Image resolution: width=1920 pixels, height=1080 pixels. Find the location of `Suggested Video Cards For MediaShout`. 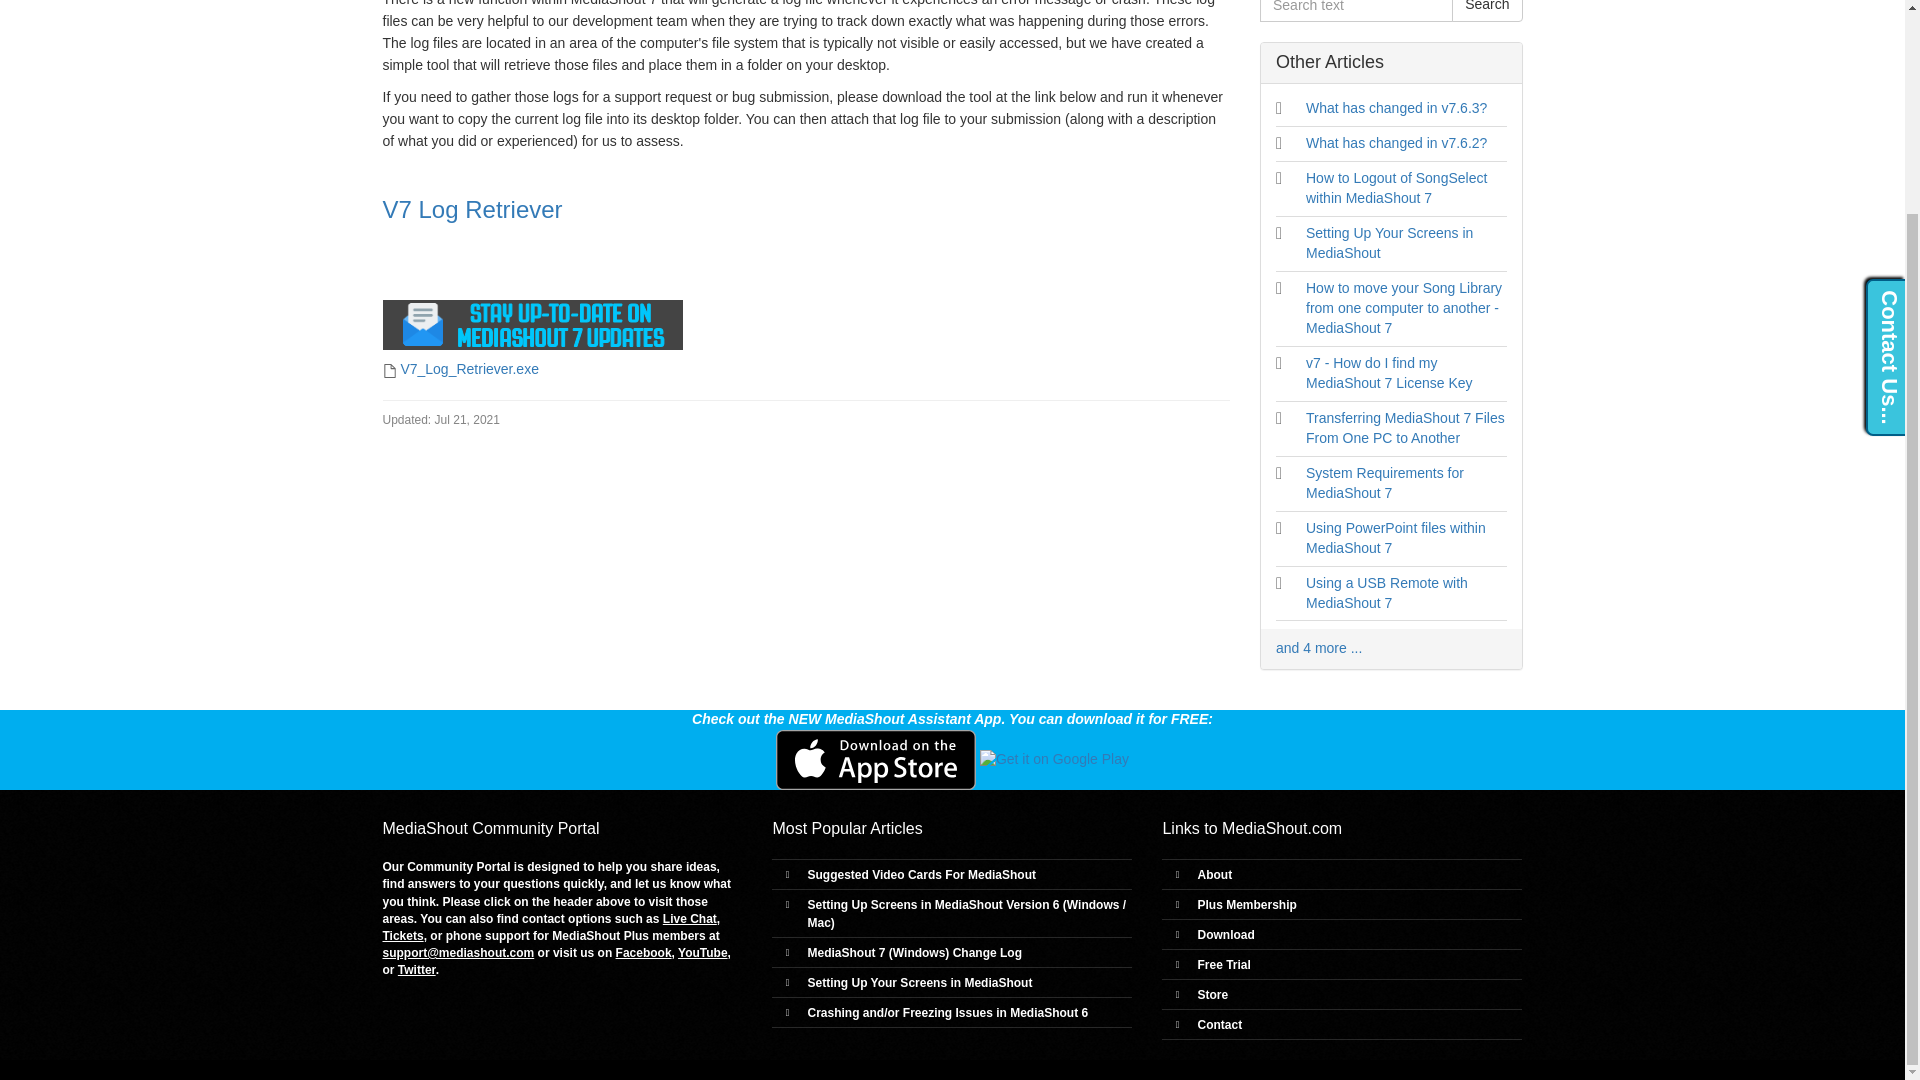

Suggested Video Cards For MediaShout is located at coordinates (920, 875).